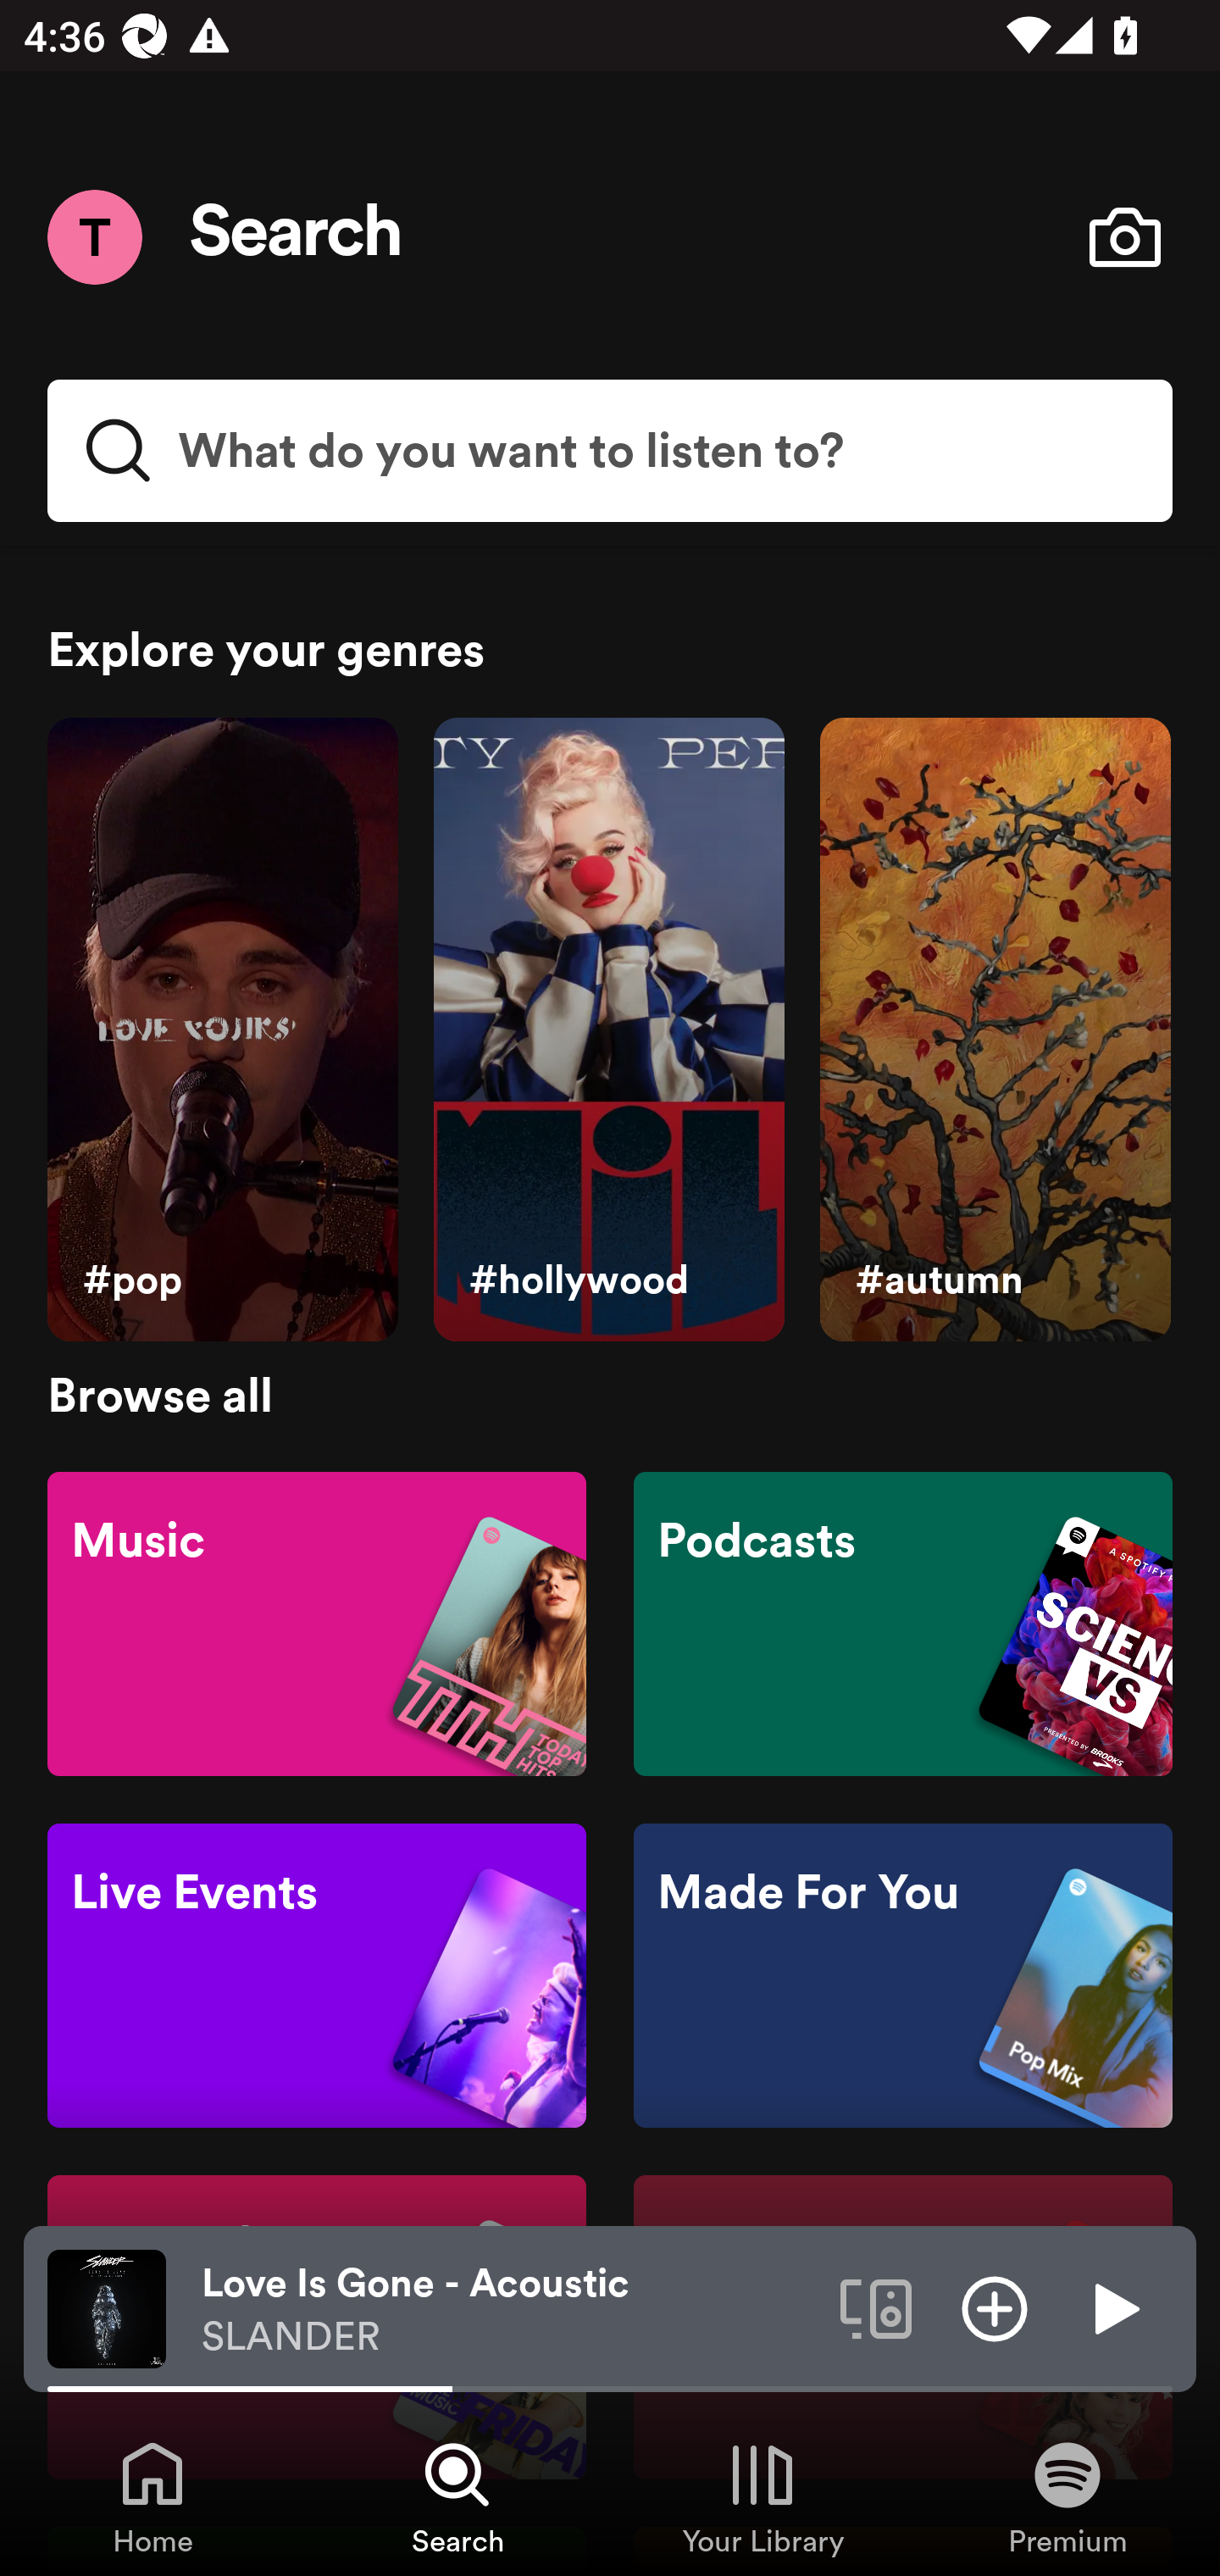 Image resolution: width=1220 pixels, height=2576 pixels. What do you see at coordinates (297, 237) in the screenshot?
I see `Search` at bounding box center [297, 237].